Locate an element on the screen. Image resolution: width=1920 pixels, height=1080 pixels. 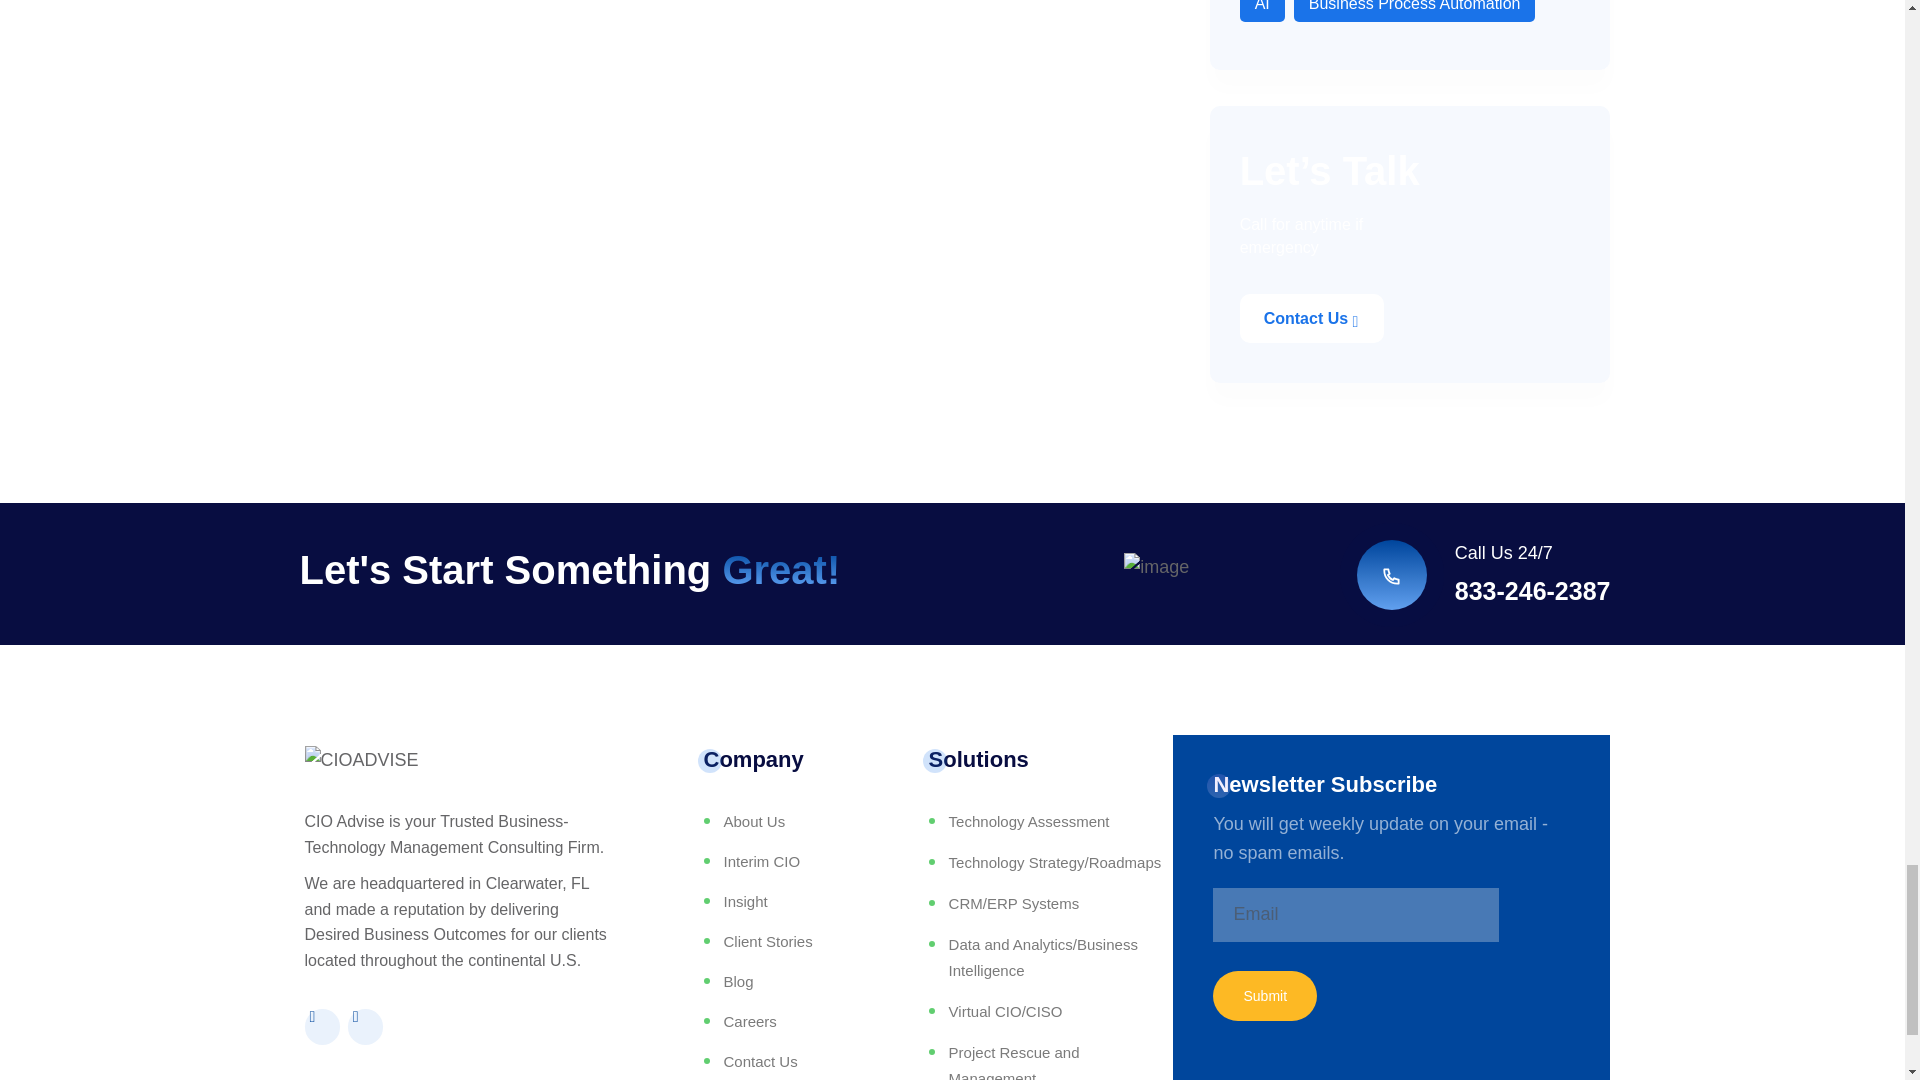
Submit is located at coordinates (1265, 995).